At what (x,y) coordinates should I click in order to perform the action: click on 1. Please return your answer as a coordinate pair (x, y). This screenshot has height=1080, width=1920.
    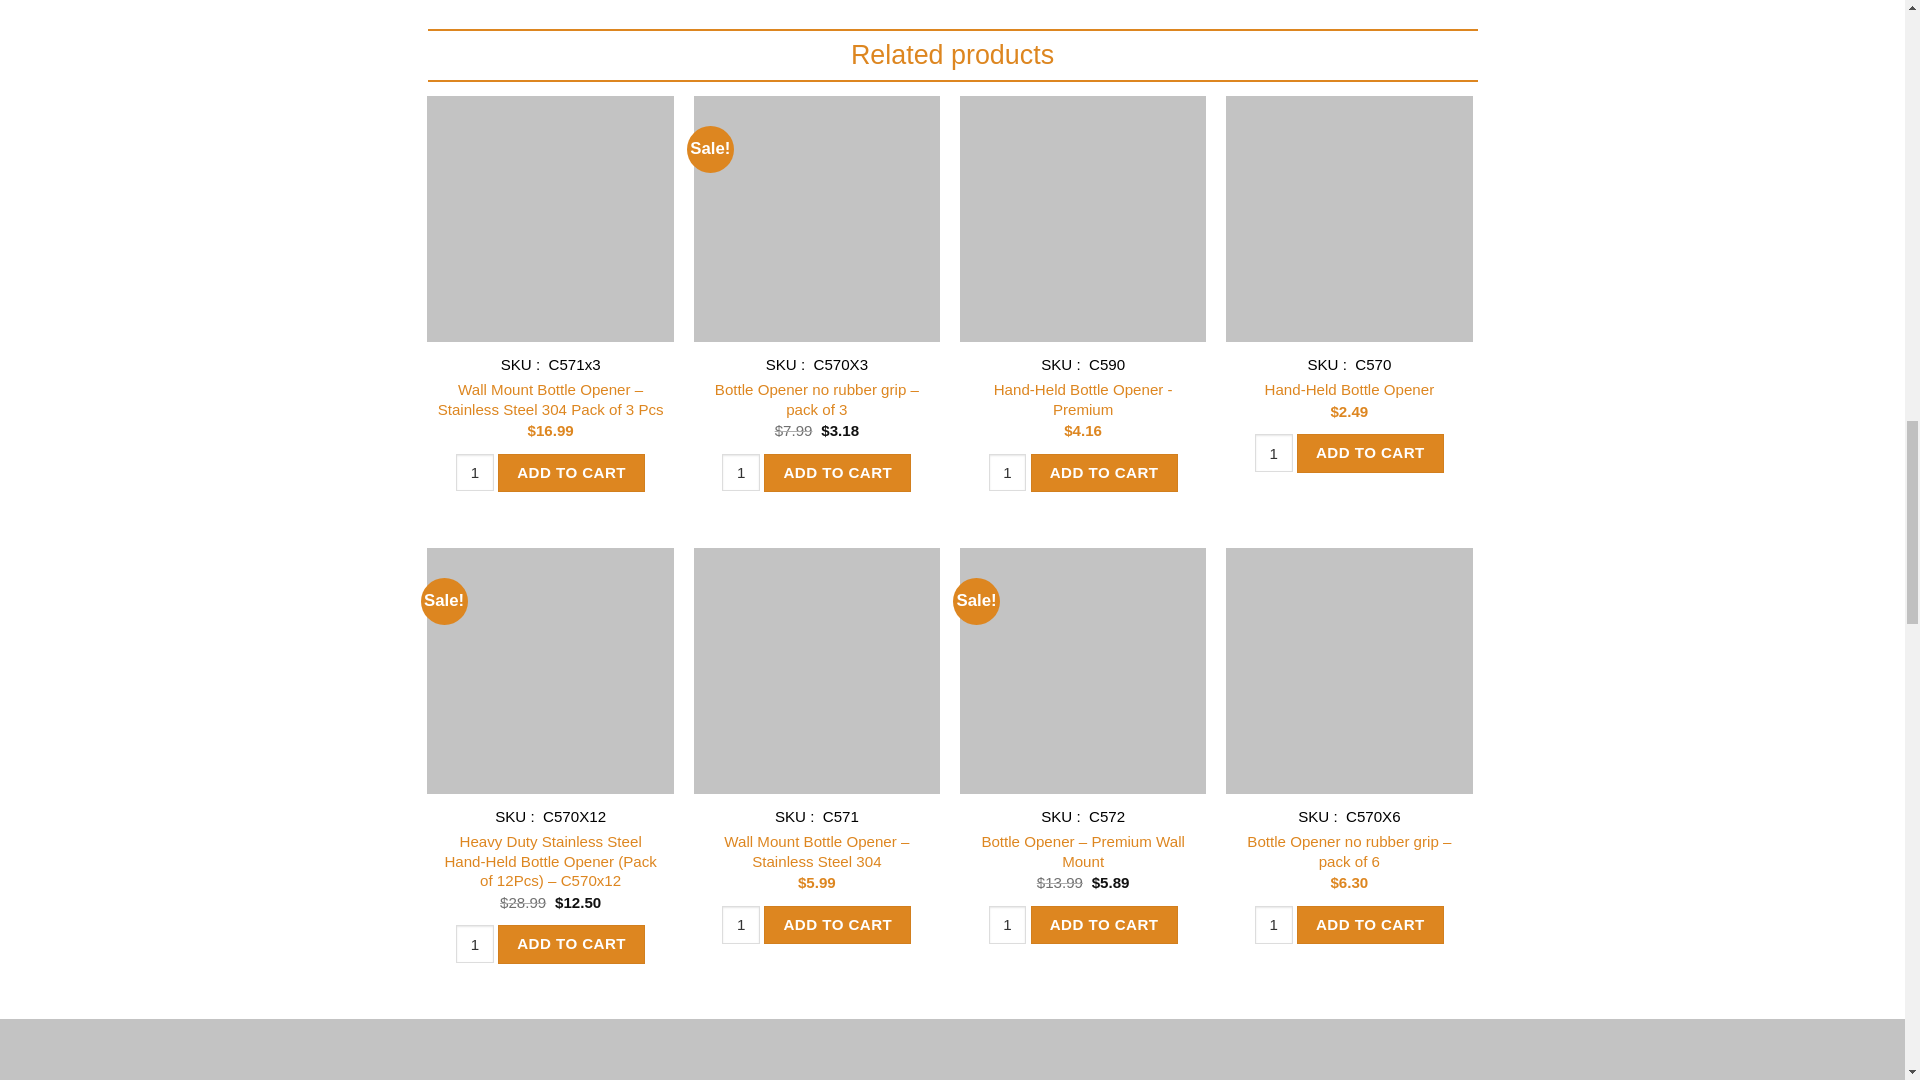
    Looking at the image, I should click on (740, 472).